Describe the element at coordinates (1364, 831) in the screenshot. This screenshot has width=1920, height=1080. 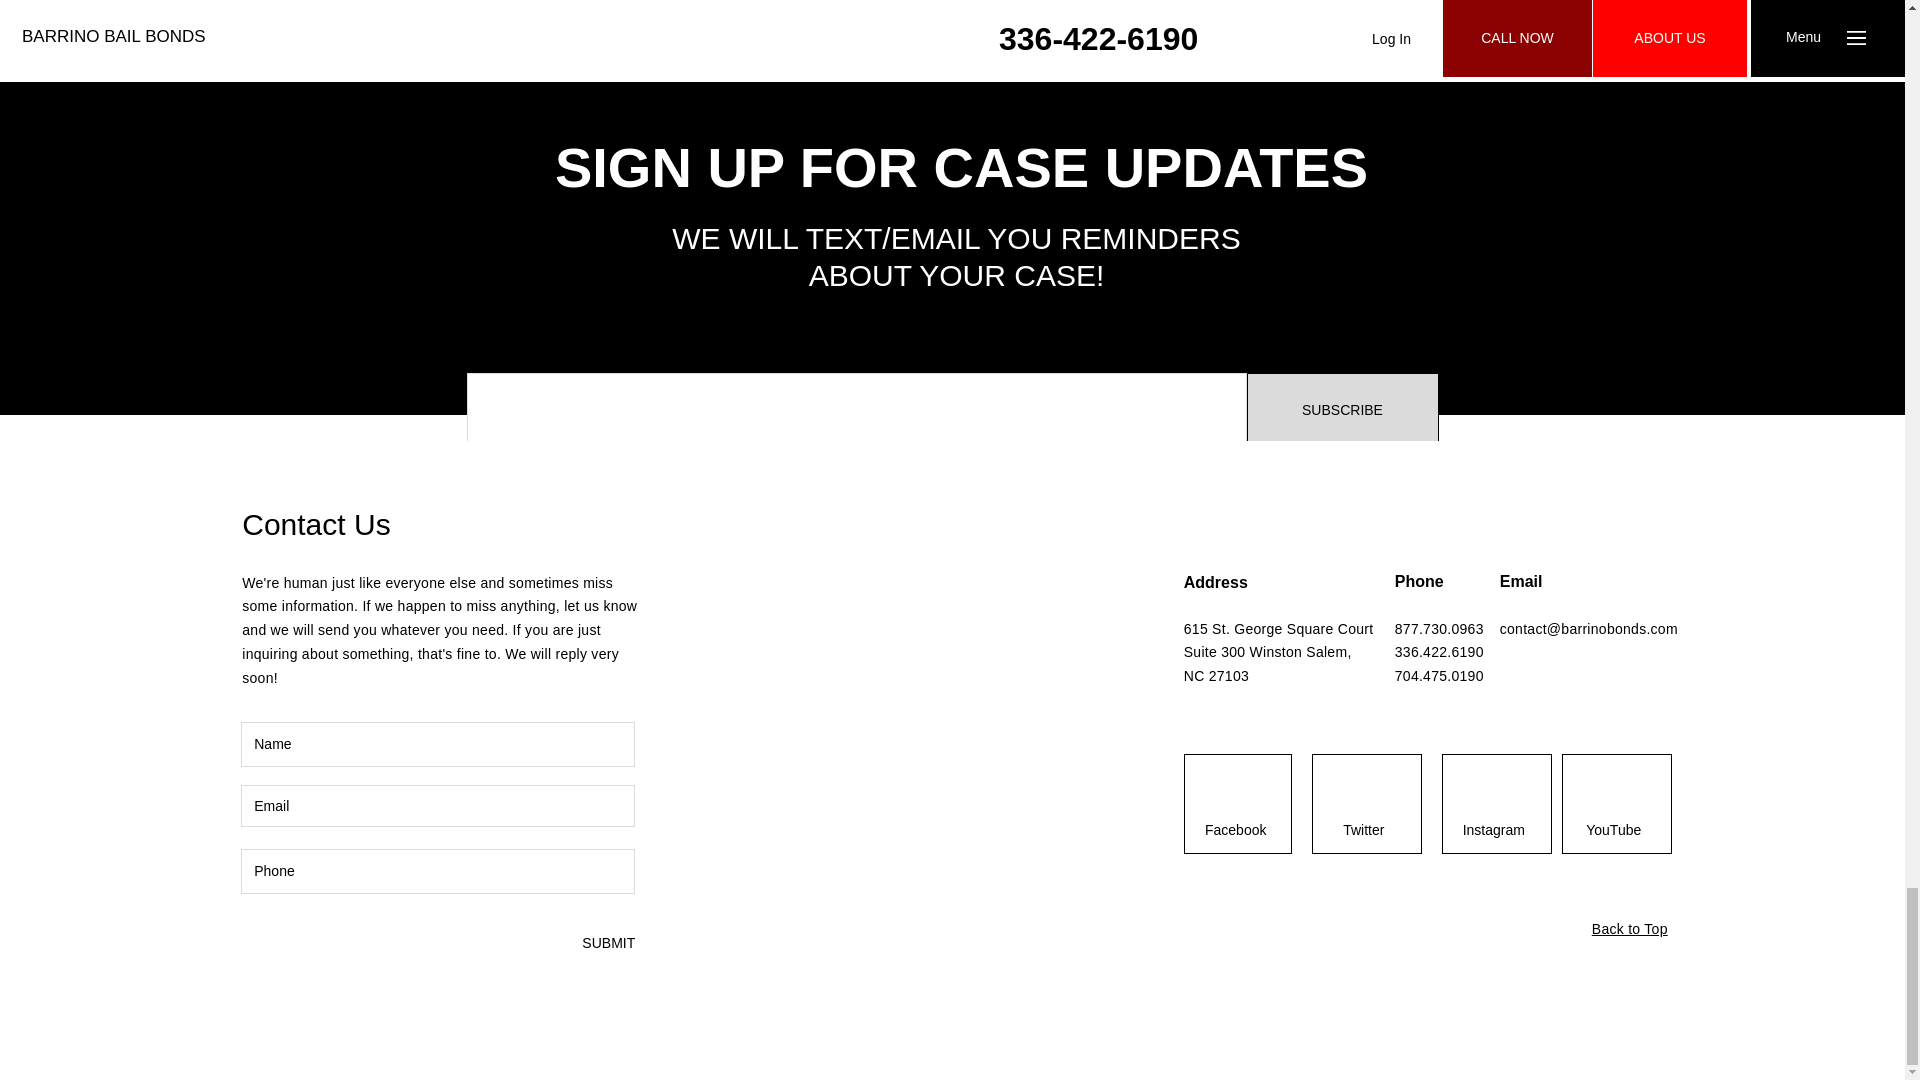
I see `Twitter` at that location.